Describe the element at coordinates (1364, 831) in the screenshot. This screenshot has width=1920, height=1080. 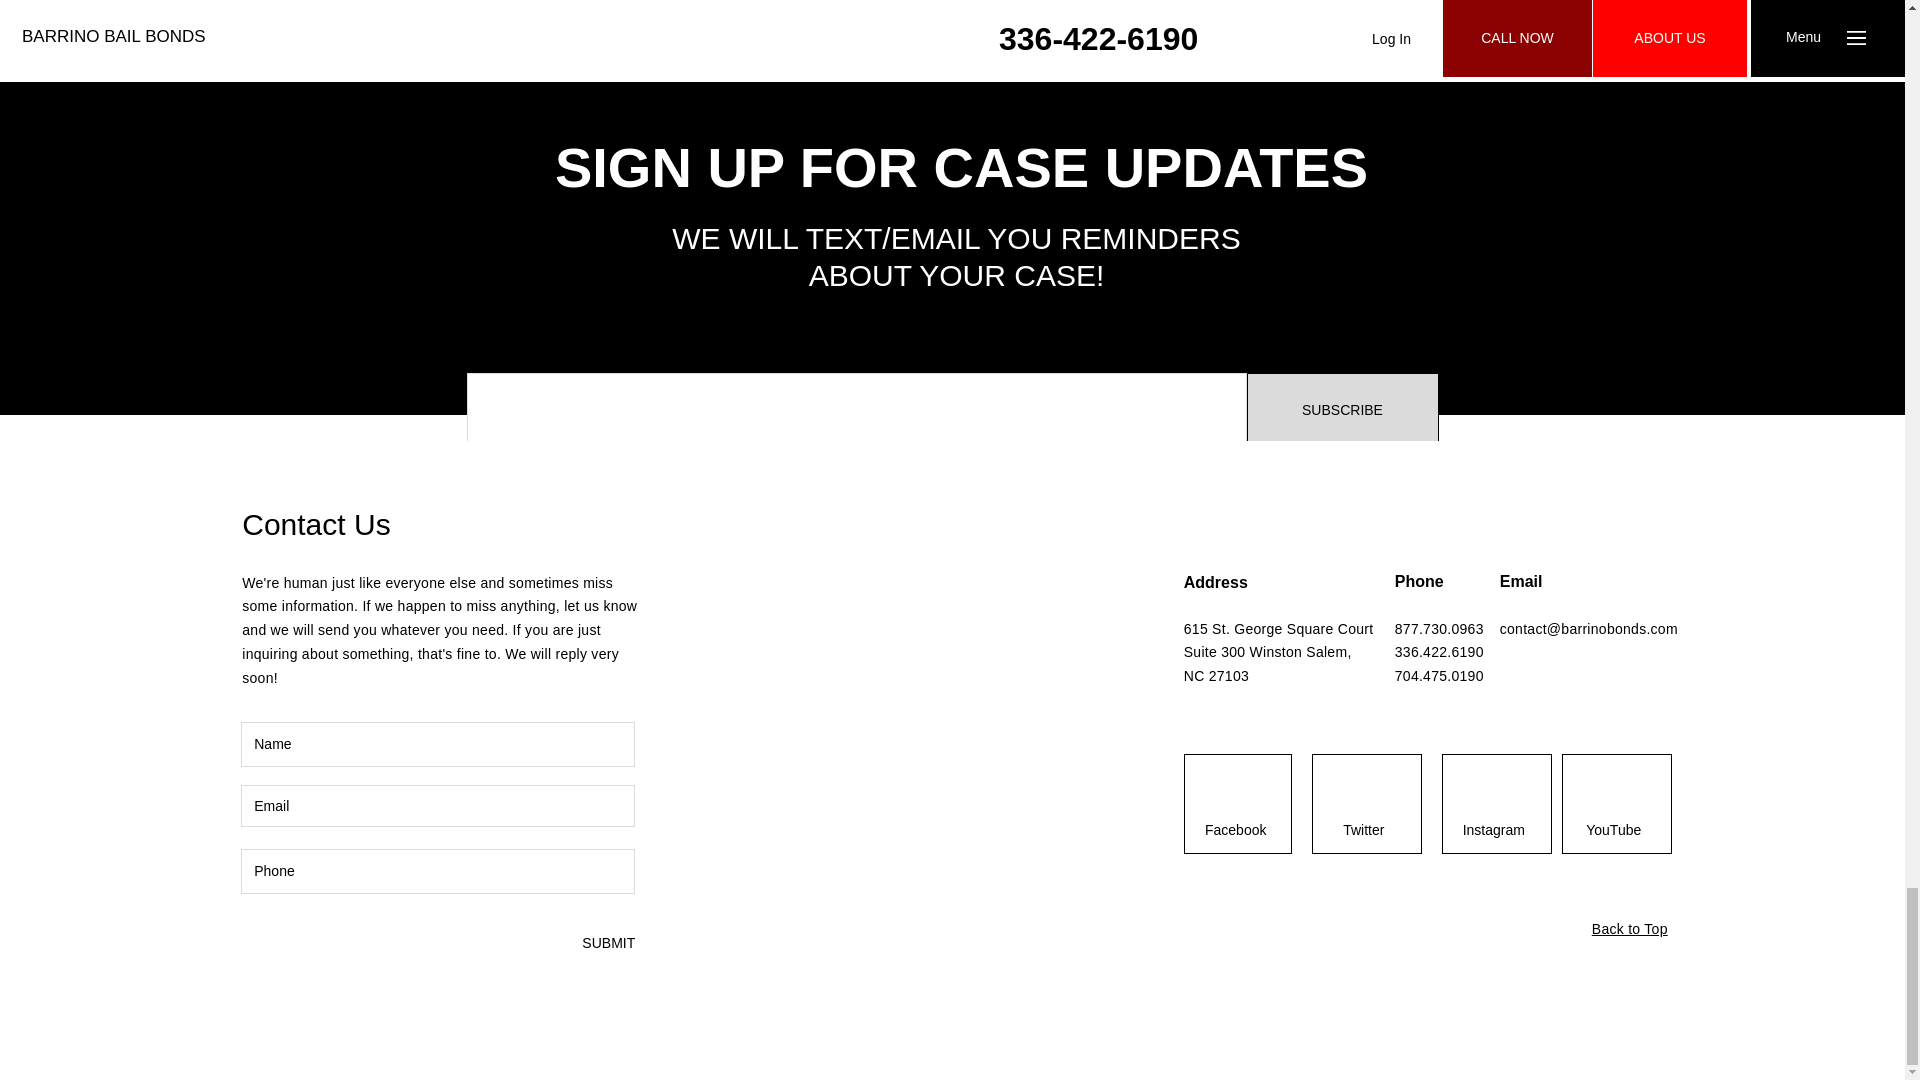
I see `Twitter` at that location.